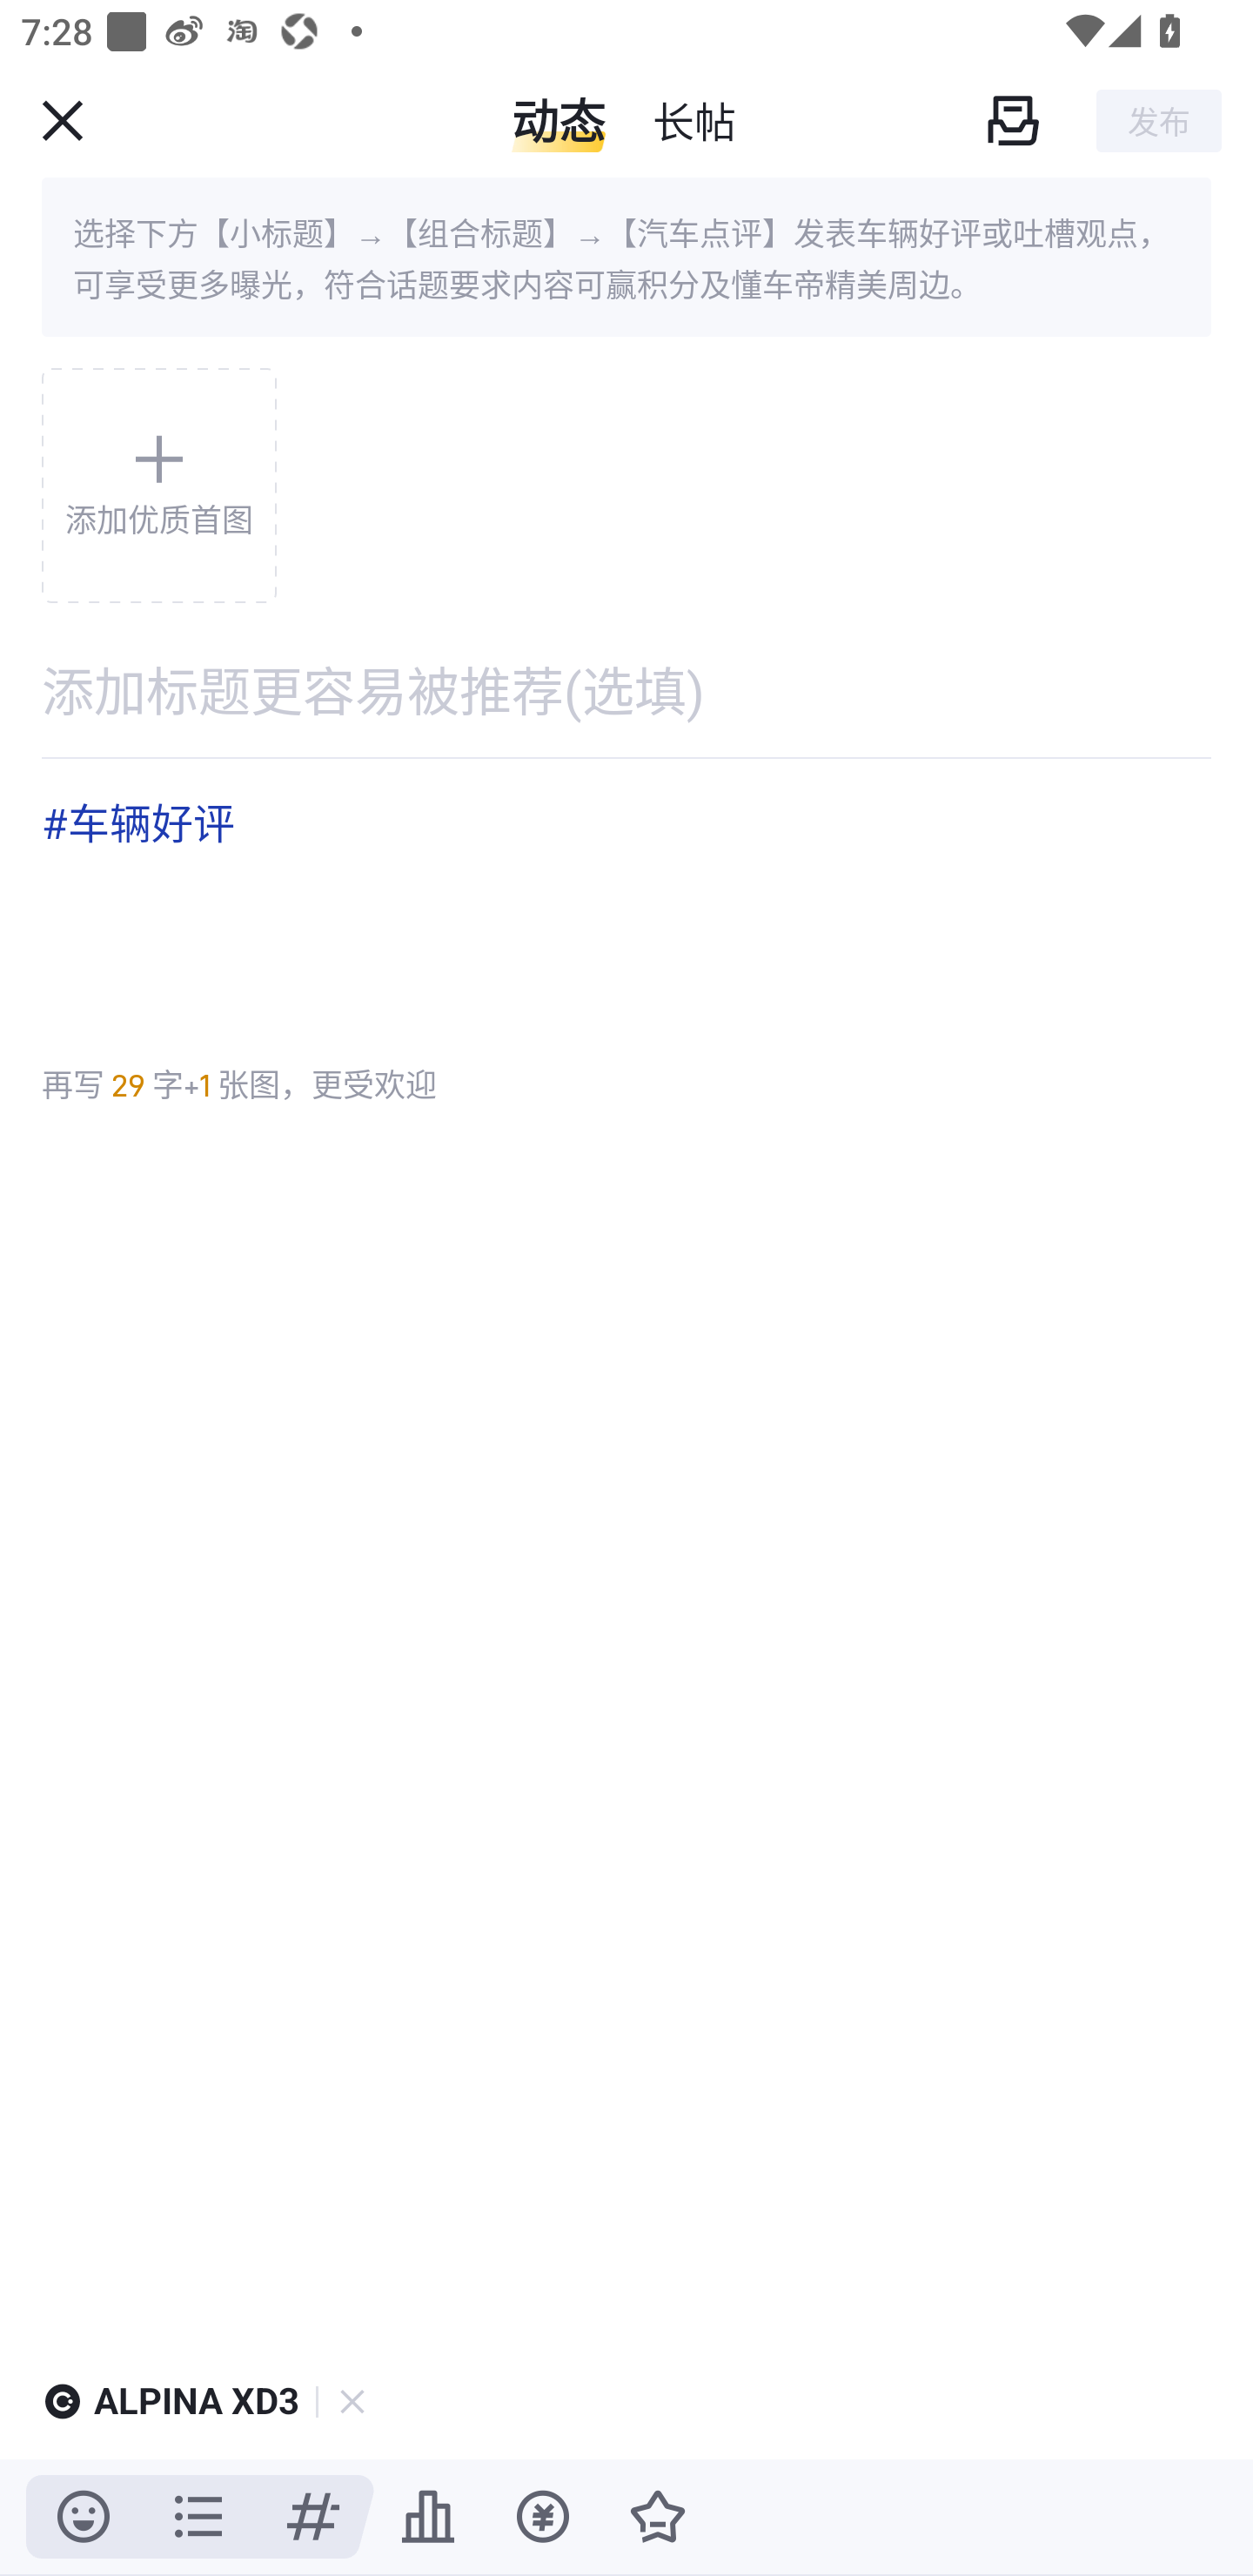  What do you see at coordinates (313, 2517) in the screenshot?
I see `` at bounding box center [313, 2517].